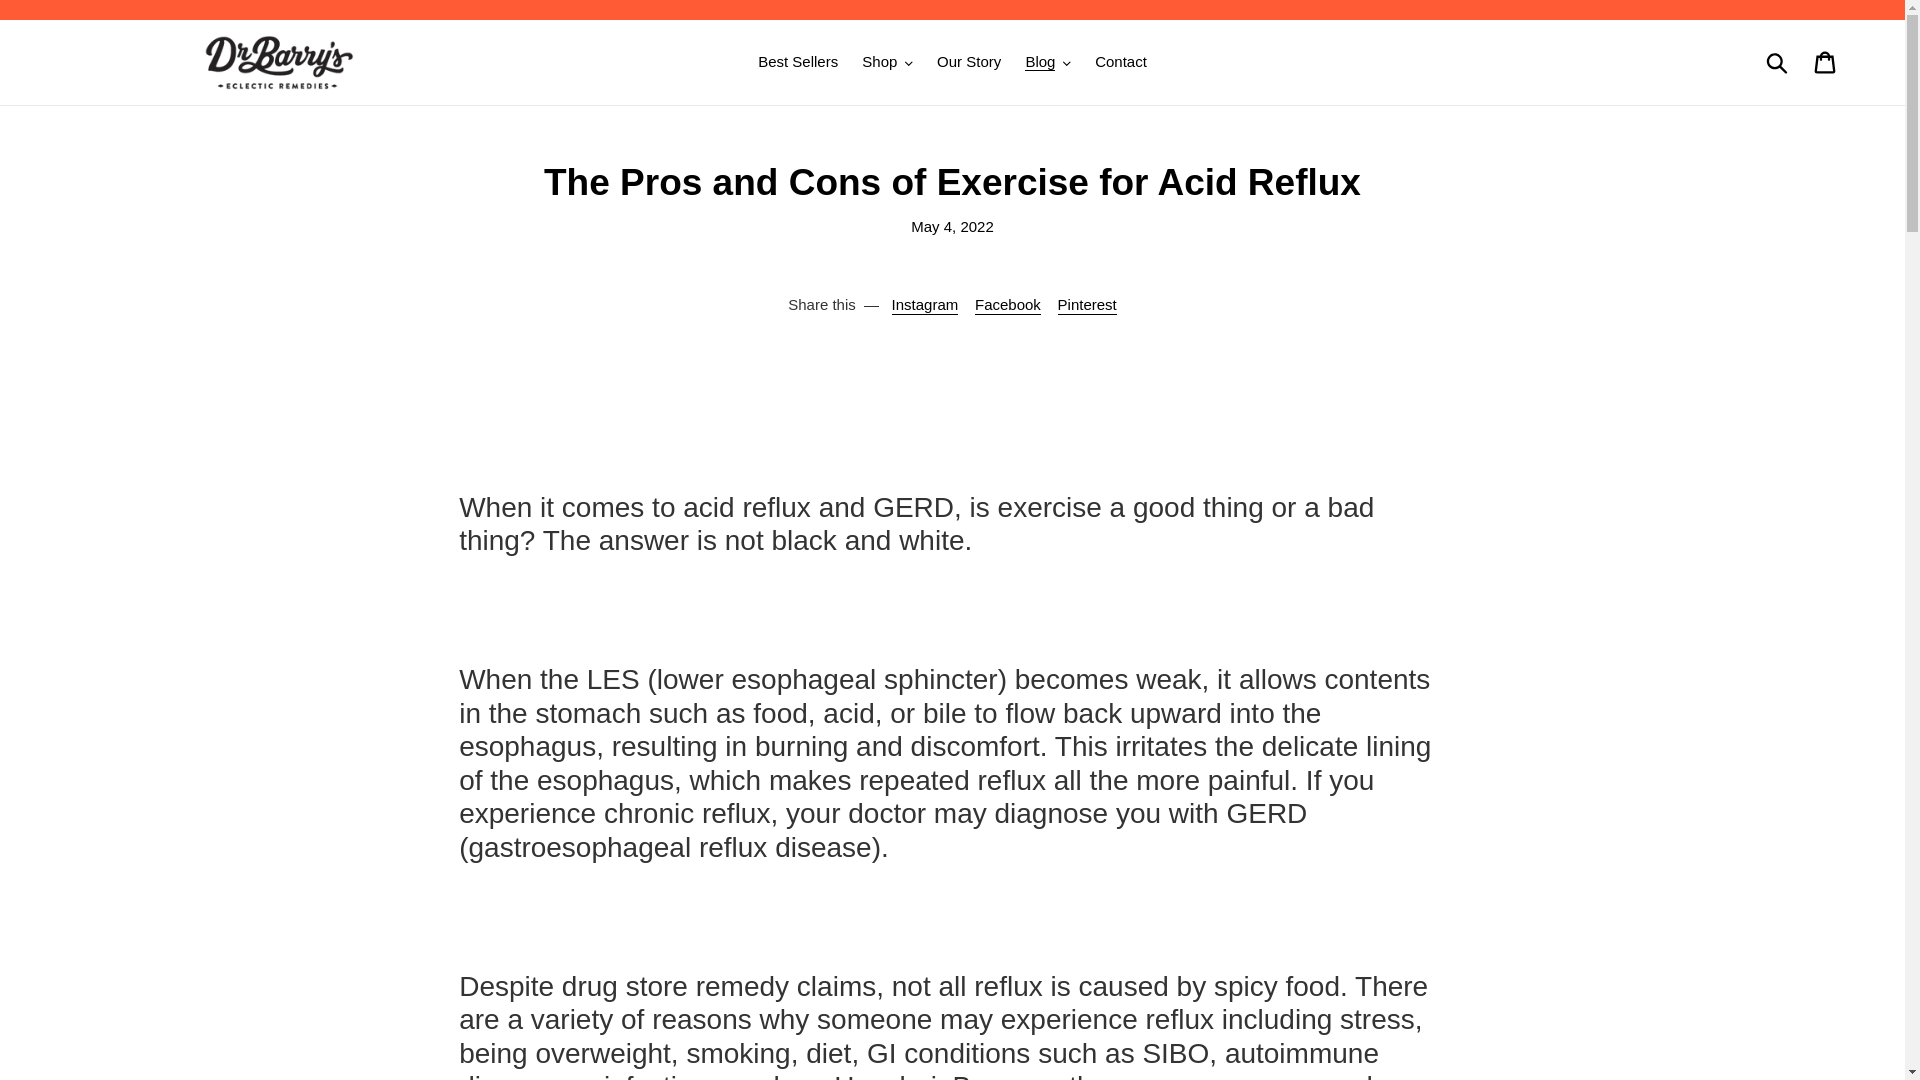 Image resolution: width=1920 pixels, height=1080 pixels. What do you see at coordinates (1778, 62) in the screenshot?
I see `Submit` at bounding box center [1778, 62].